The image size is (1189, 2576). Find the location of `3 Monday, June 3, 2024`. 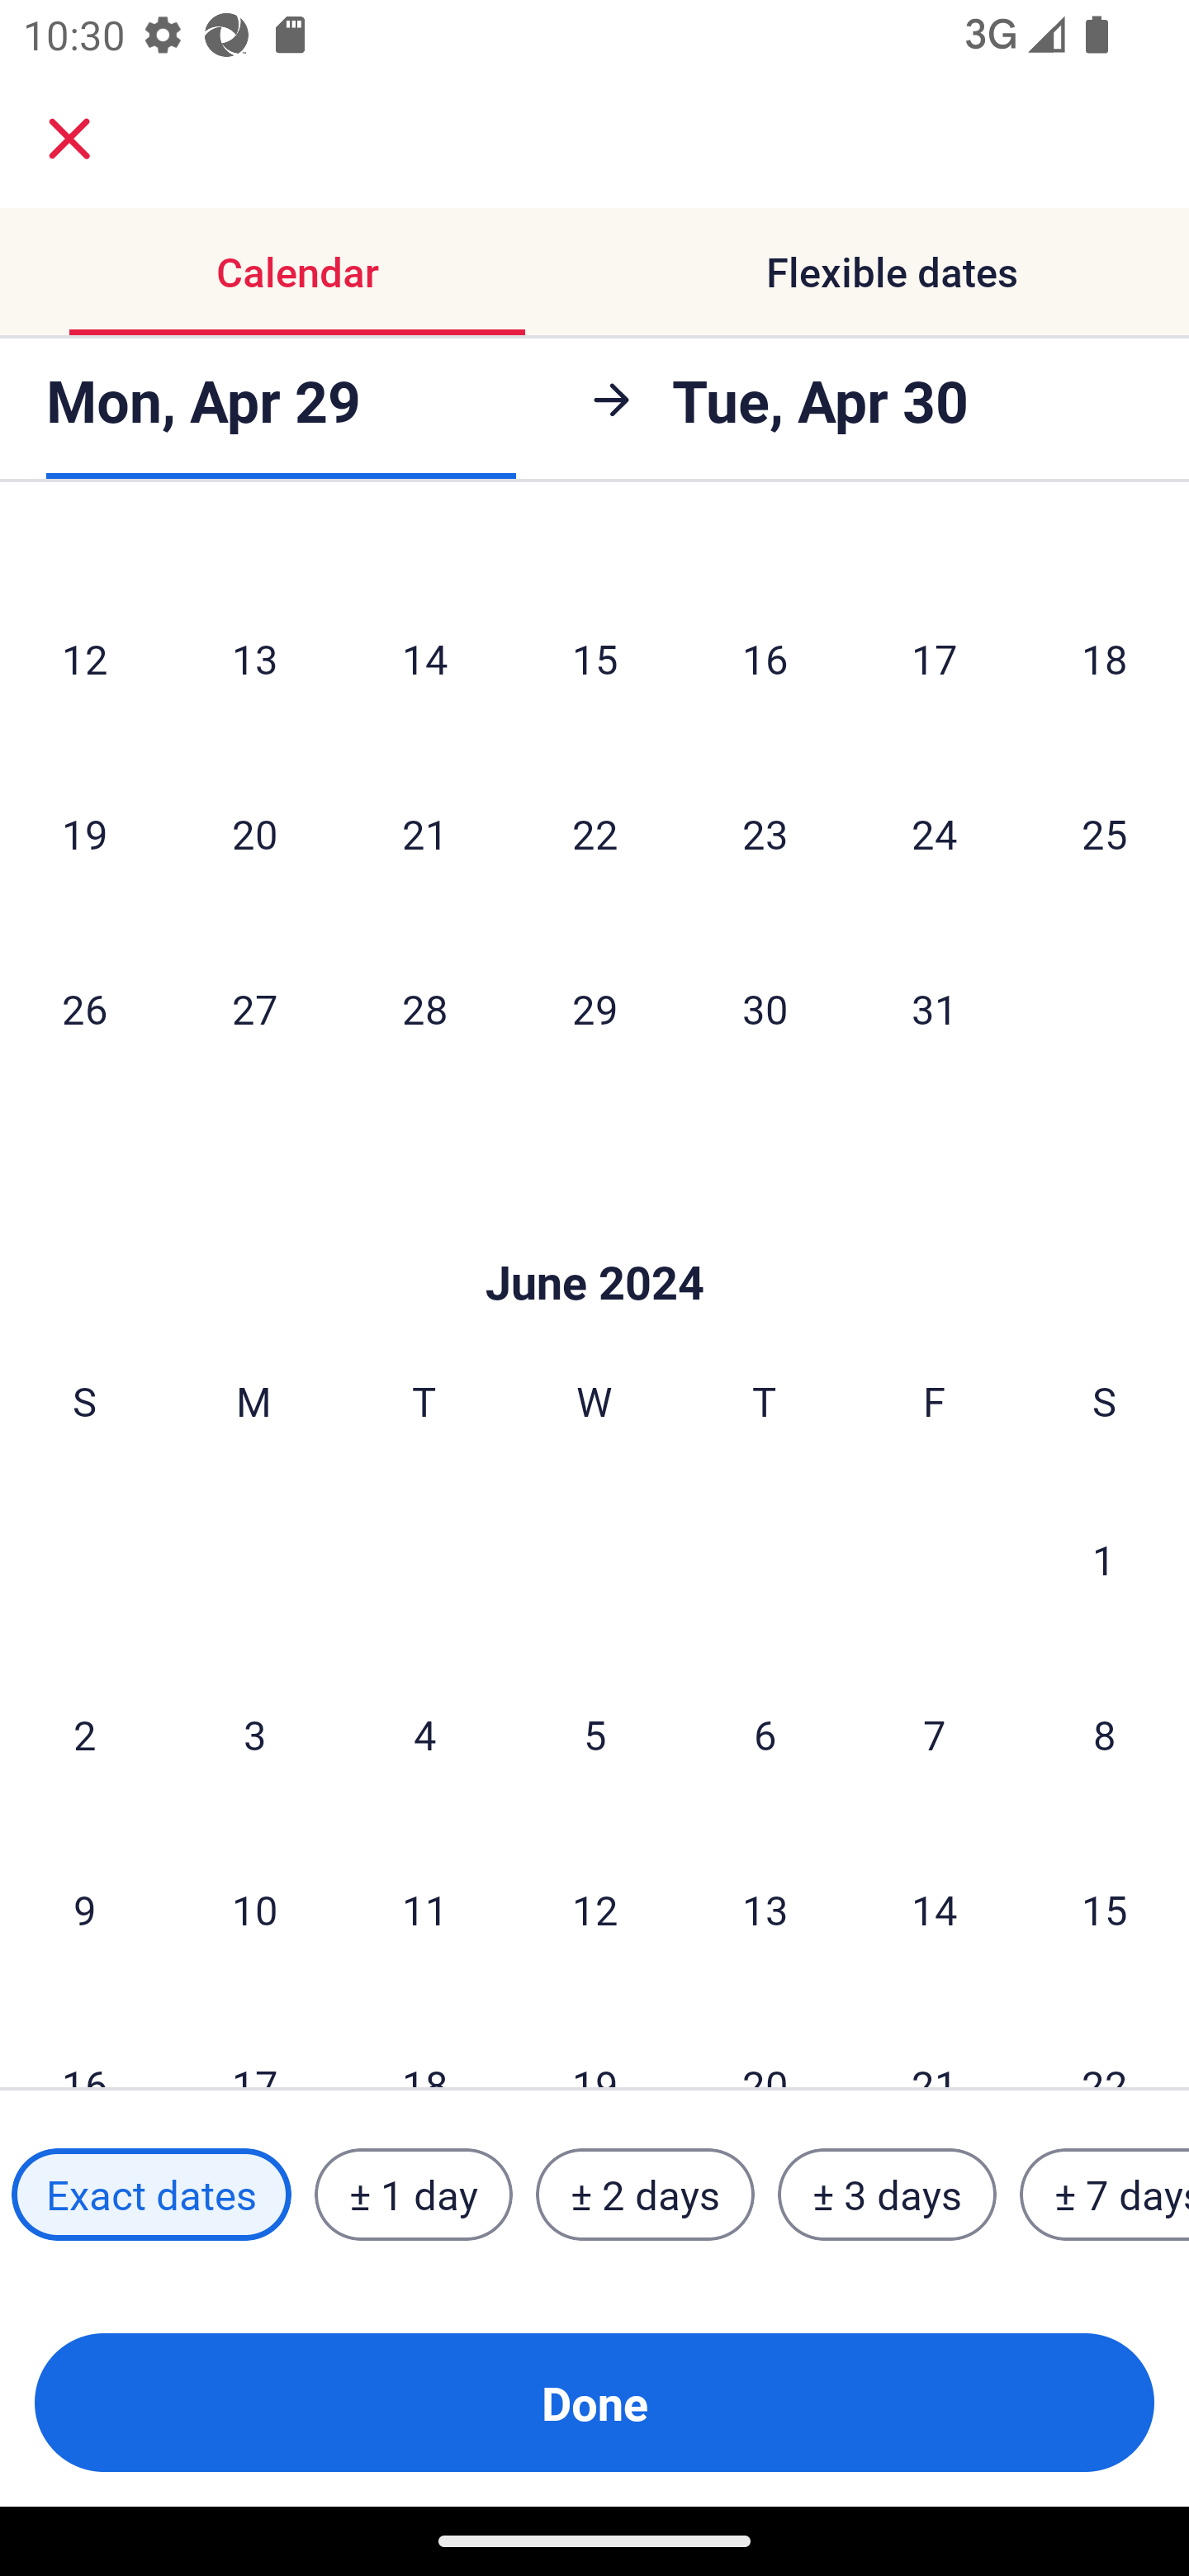

3 Monday, June 3, 2024 is located at coordinates (254, 1733).